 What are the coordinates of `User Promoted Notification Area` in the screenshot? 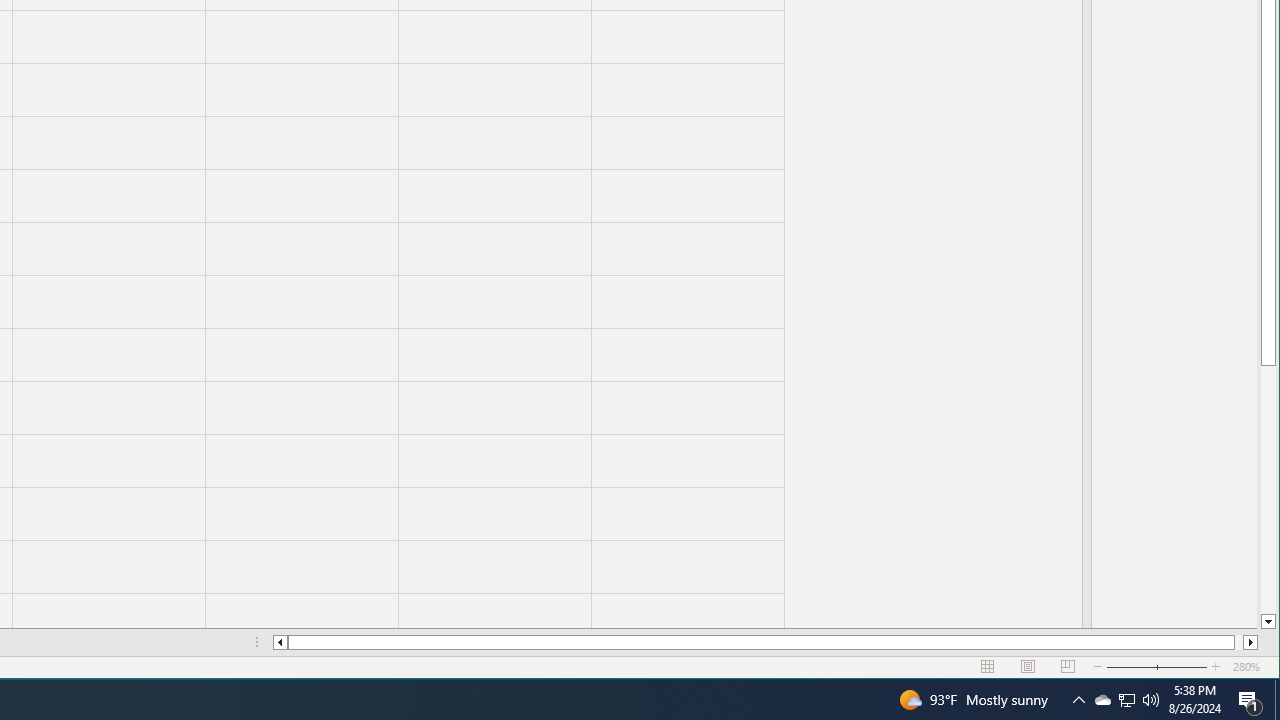 It's located at (1126, 700).